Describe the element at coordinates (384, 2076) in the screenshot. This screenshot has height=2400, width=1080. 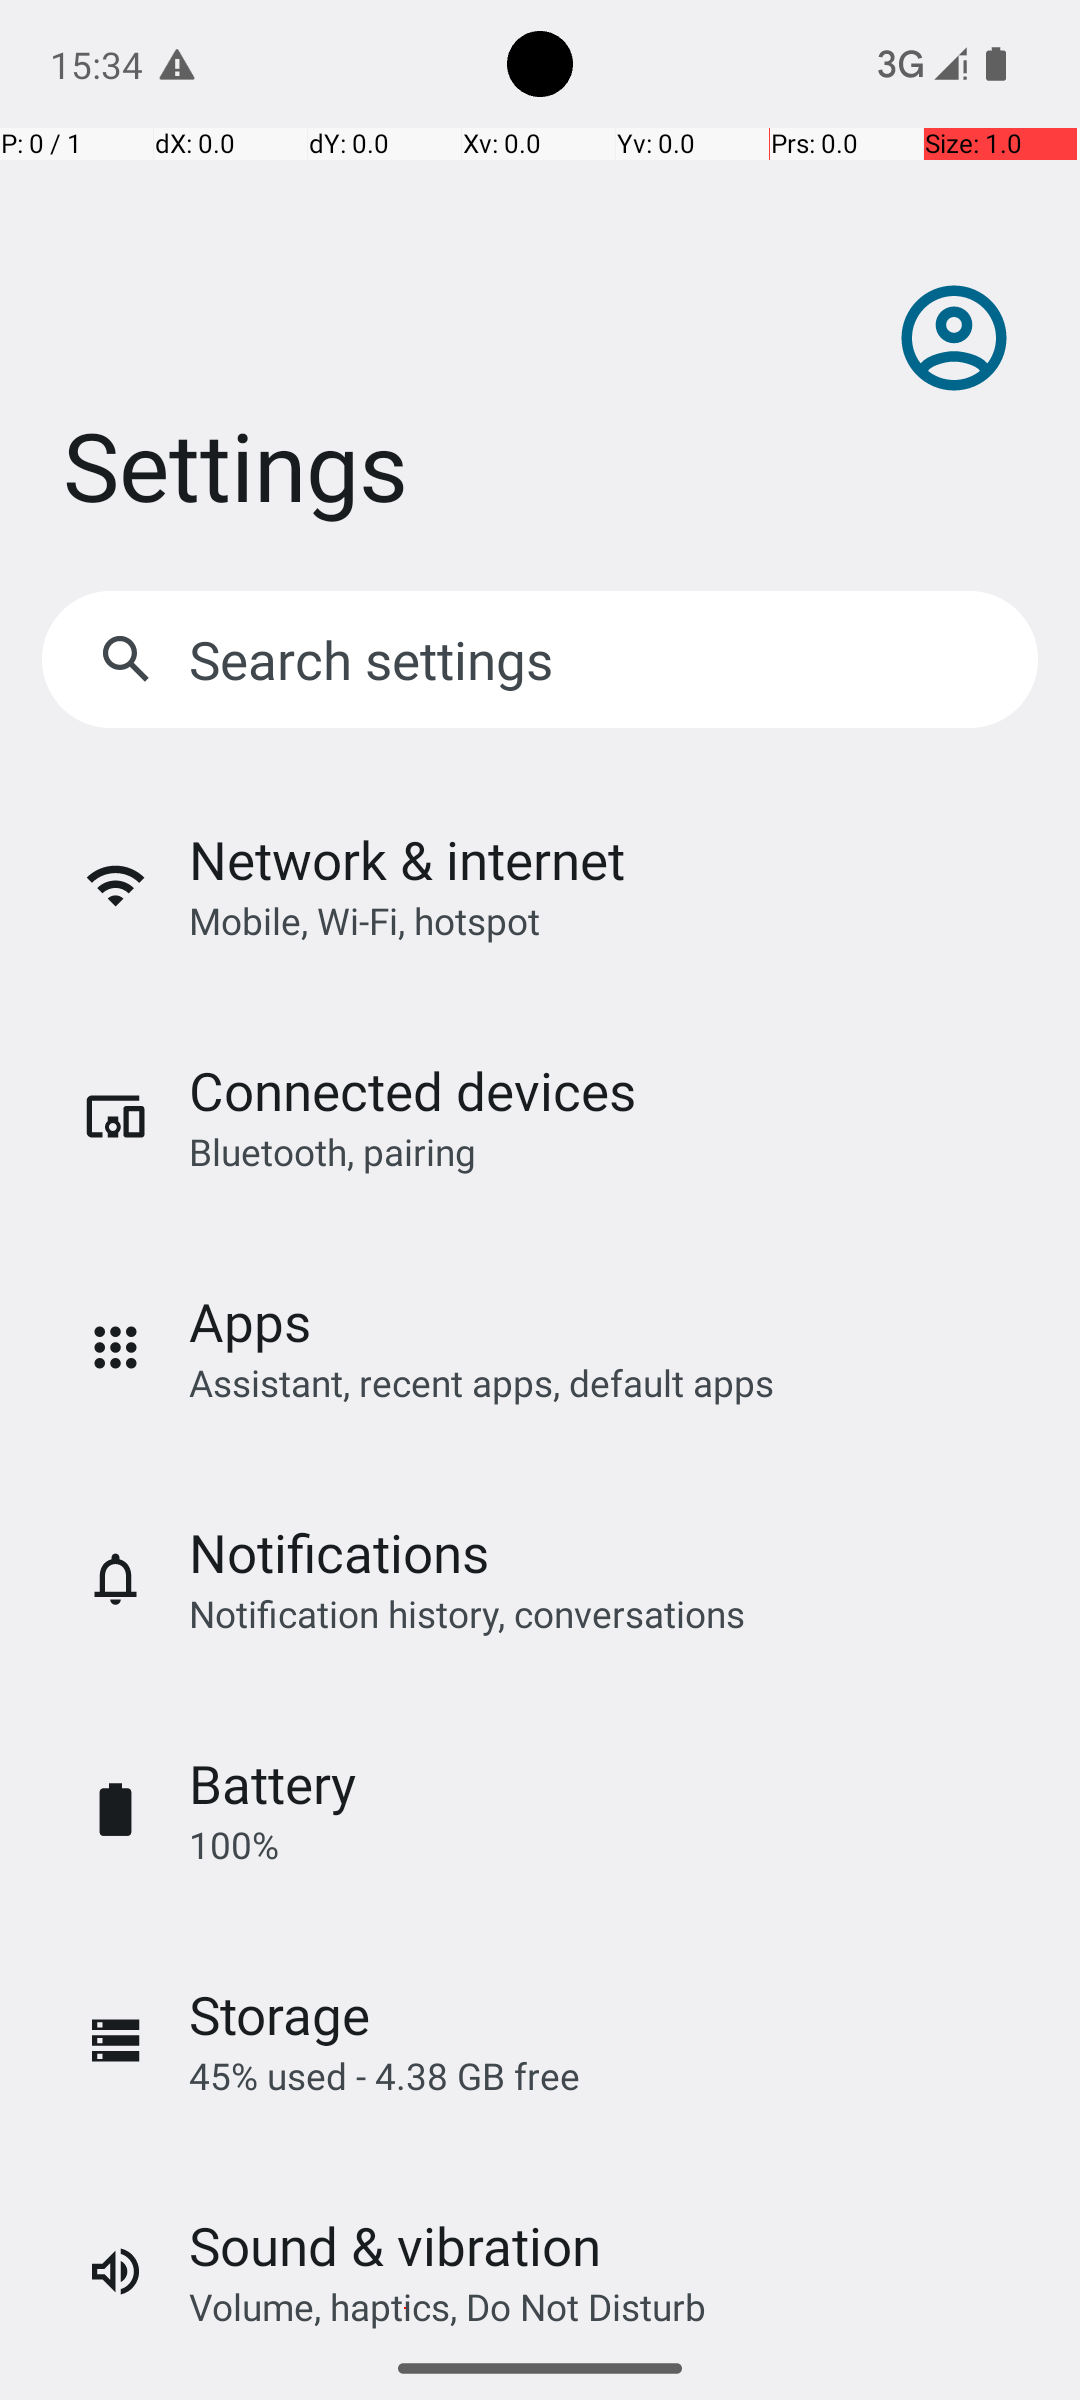
I see `45% used - 4.38 GB free` at that location.